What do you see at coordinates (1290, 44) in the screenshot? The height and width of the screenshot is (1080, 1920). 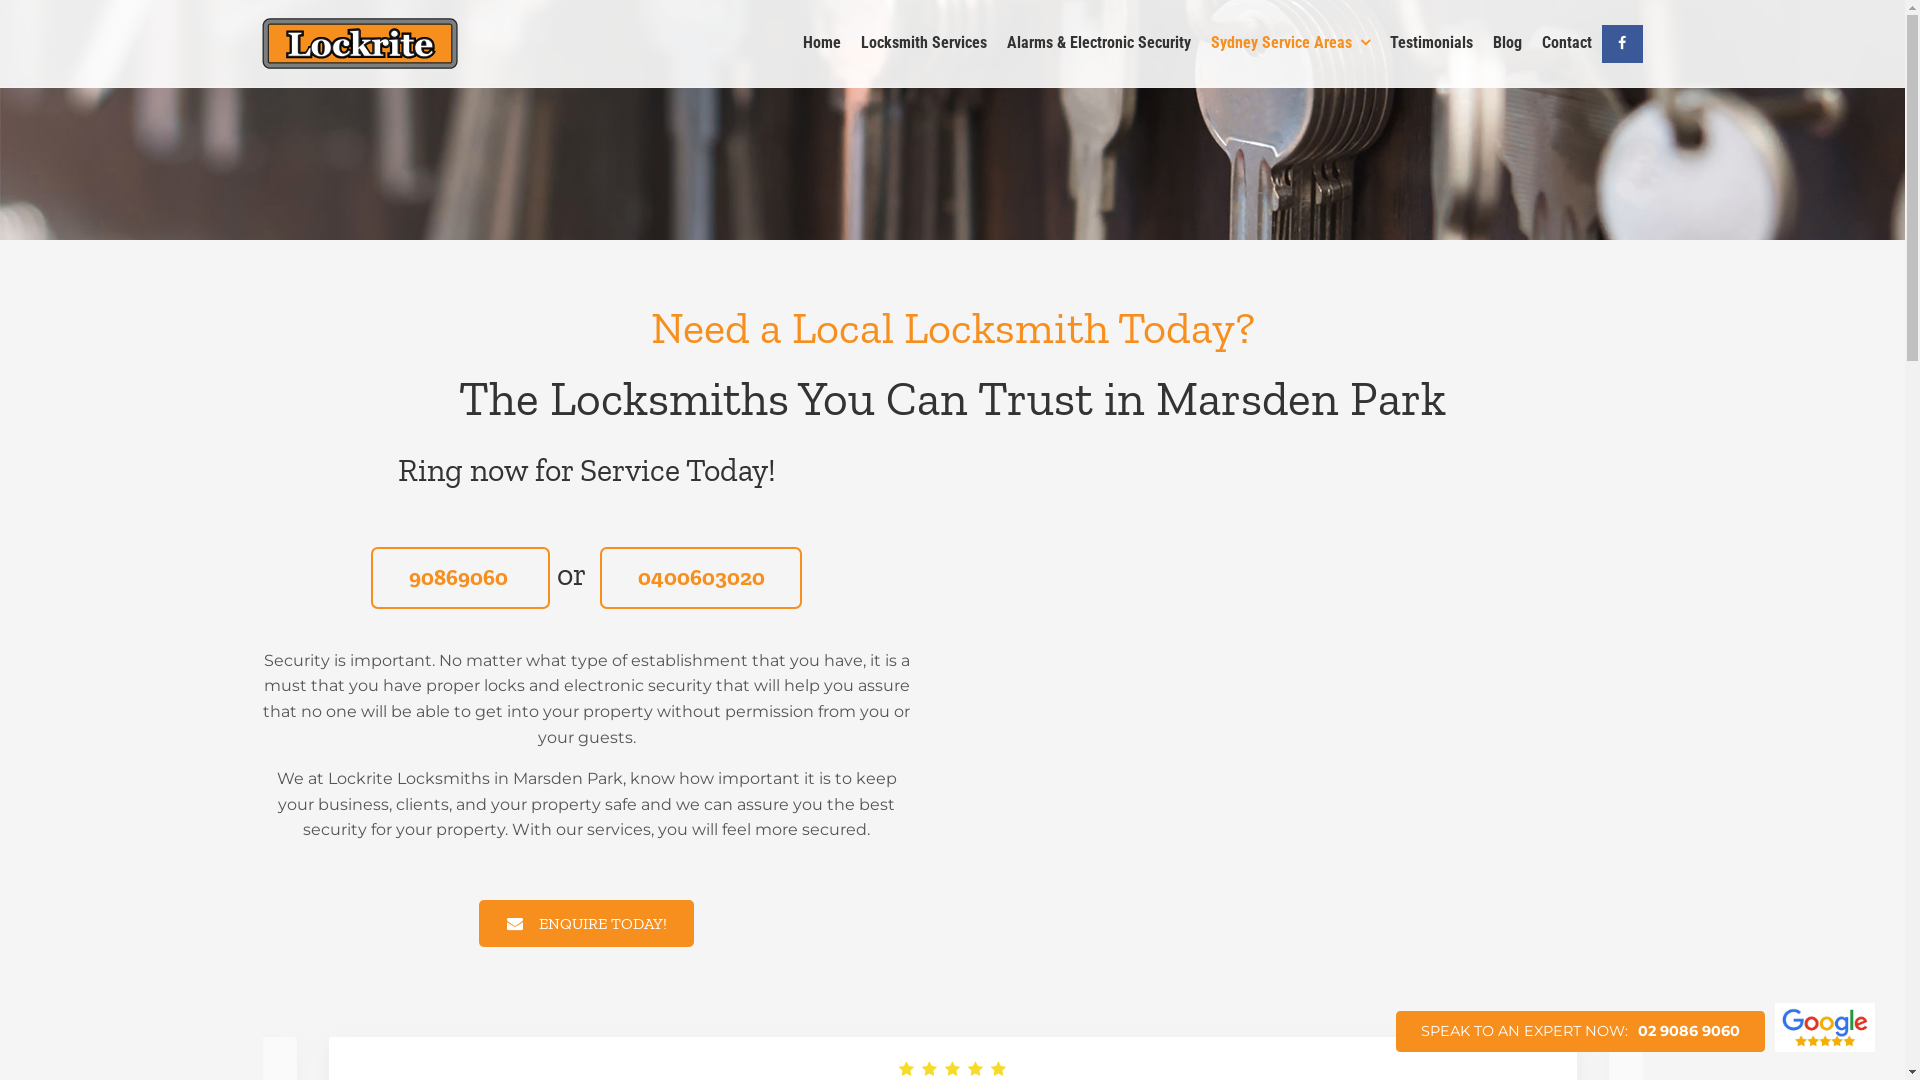 I see `Sydney Service Areas` at bounding box center [1290, 44].